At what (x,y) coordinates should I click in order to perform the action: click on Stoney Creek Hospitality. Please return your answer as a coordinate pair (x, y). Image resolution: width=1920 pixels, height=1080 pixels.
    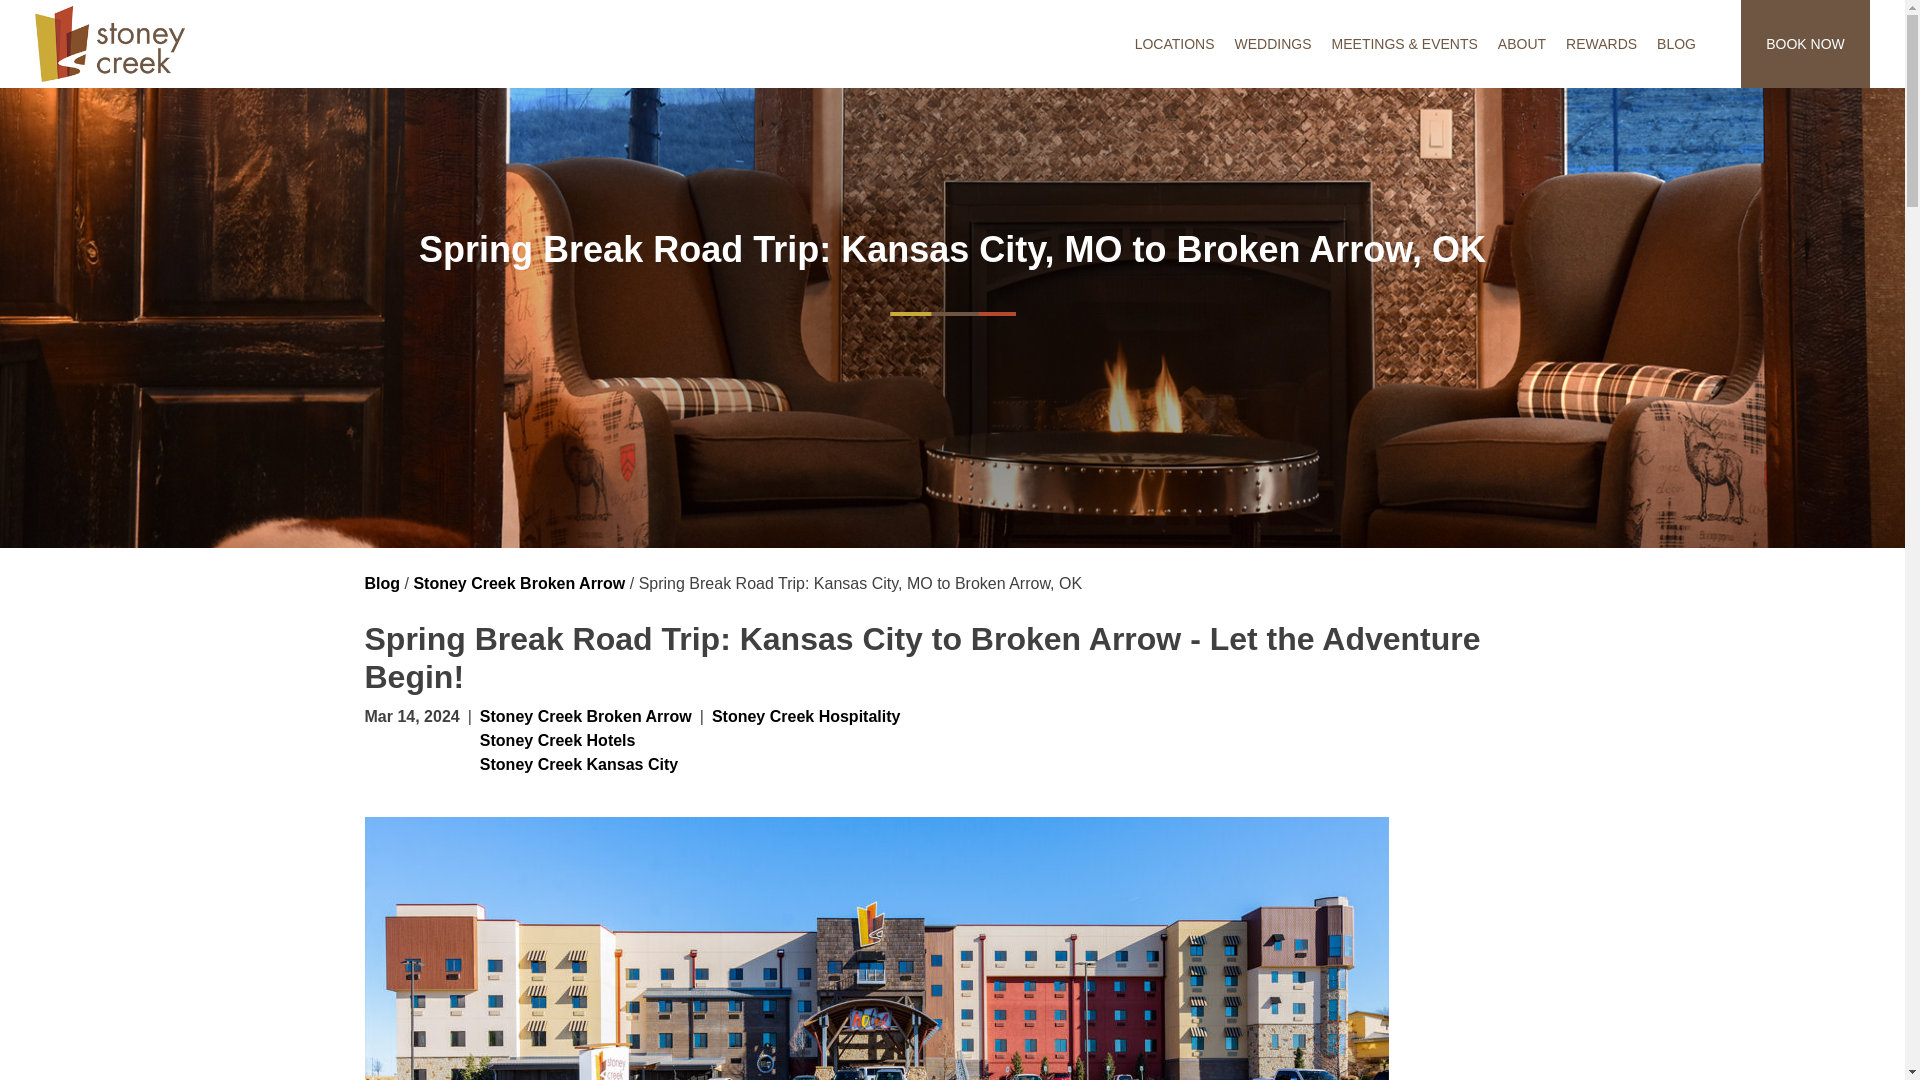
    Looking at the image, I should click on (802, 748).